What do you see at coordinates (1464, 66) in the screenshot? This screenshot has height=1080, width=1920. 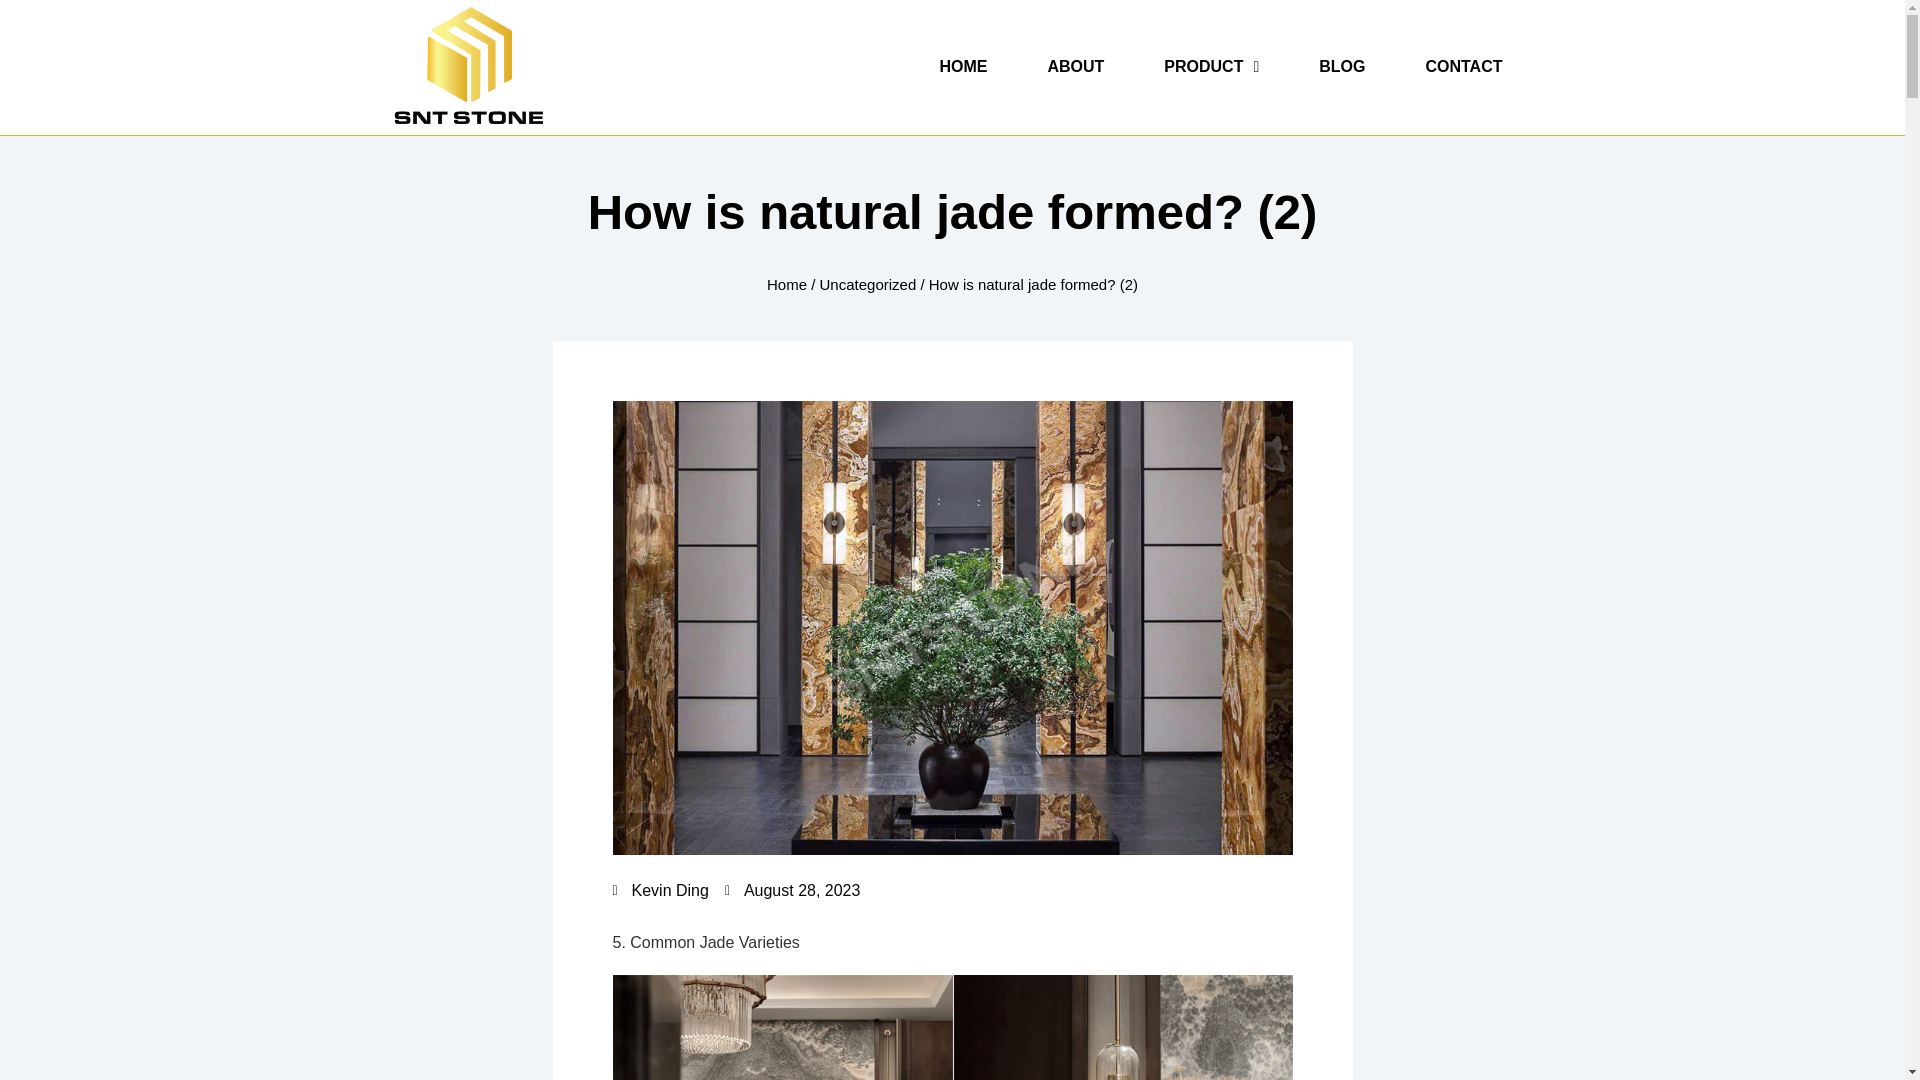 I see `CONTACT` at bounding box center [1464, 66].